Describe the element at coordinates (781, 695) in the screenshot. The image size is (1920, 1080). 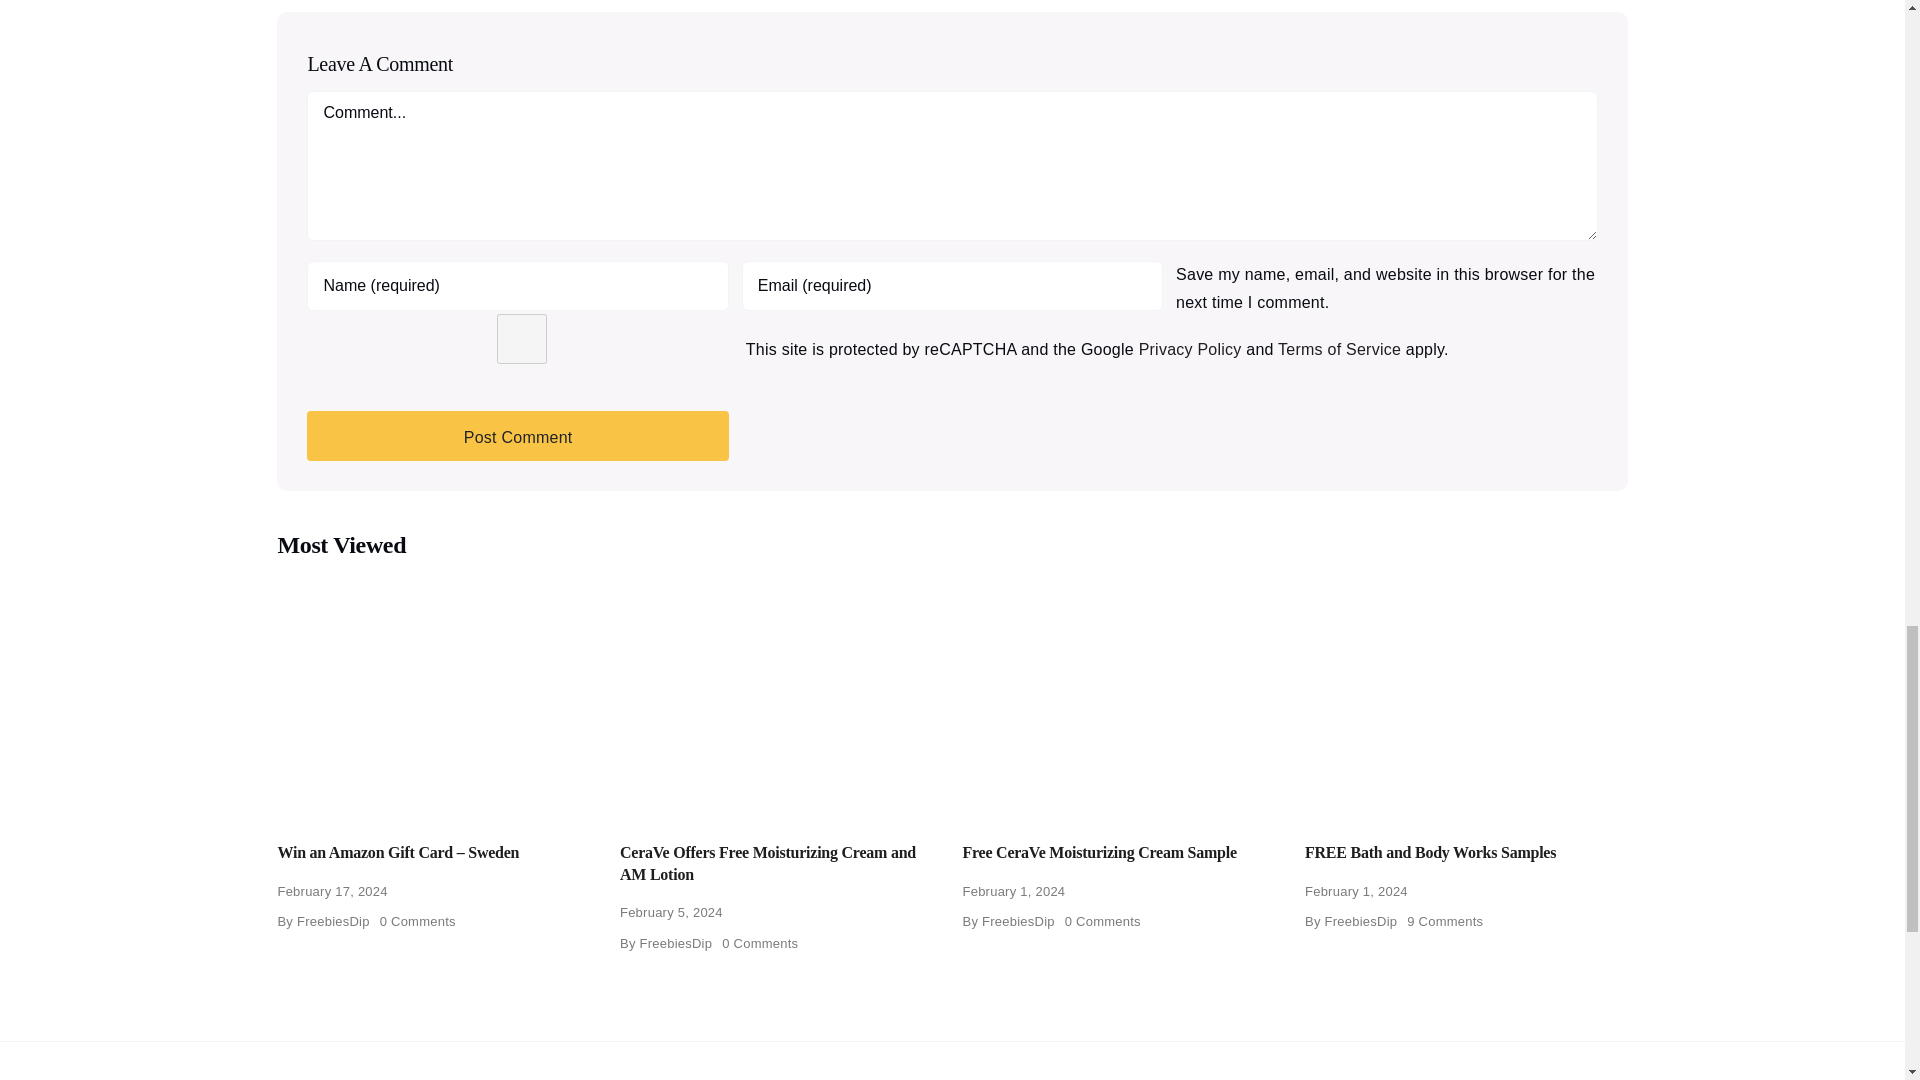
I see `CeraVe Moisturizing Cream and AM Lotion` at that location.